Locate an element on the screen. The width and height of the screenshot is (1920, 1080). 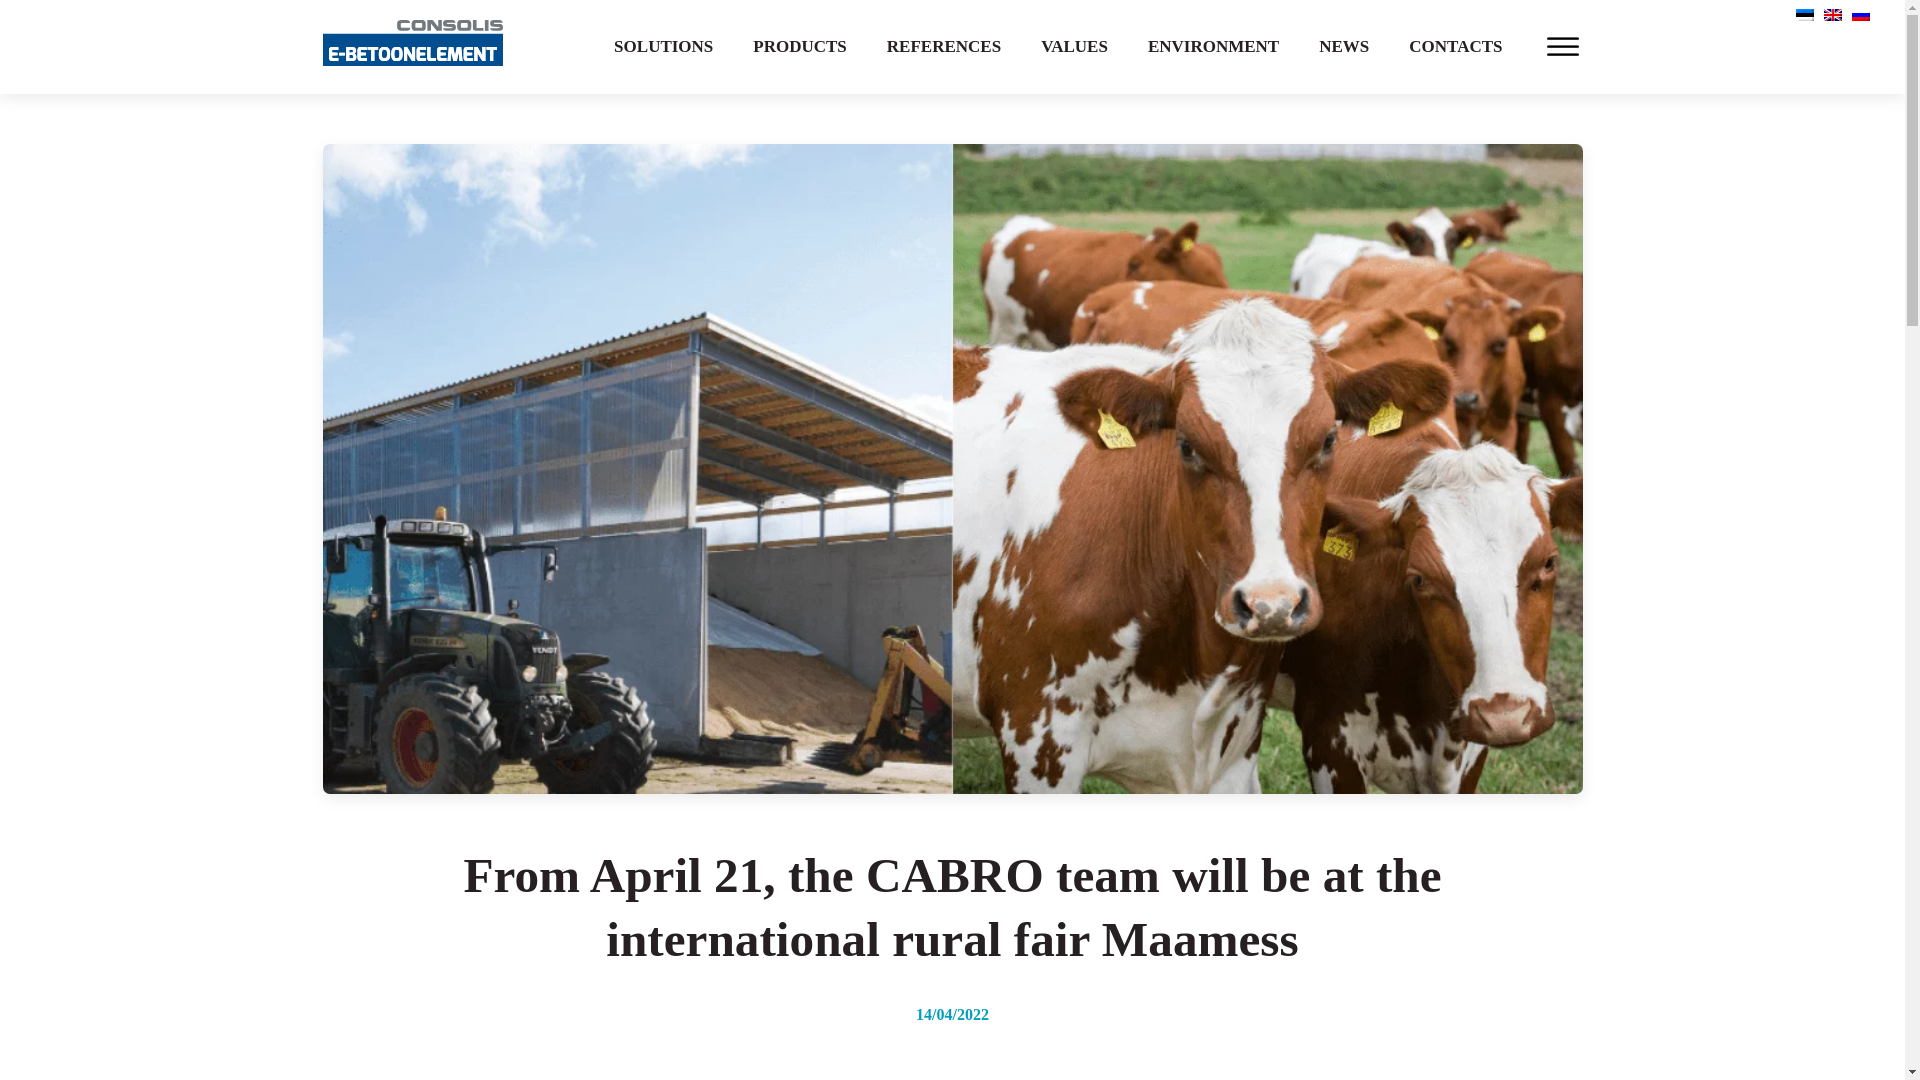
ENVIRONMENT is located at coordinates (1214, 46).